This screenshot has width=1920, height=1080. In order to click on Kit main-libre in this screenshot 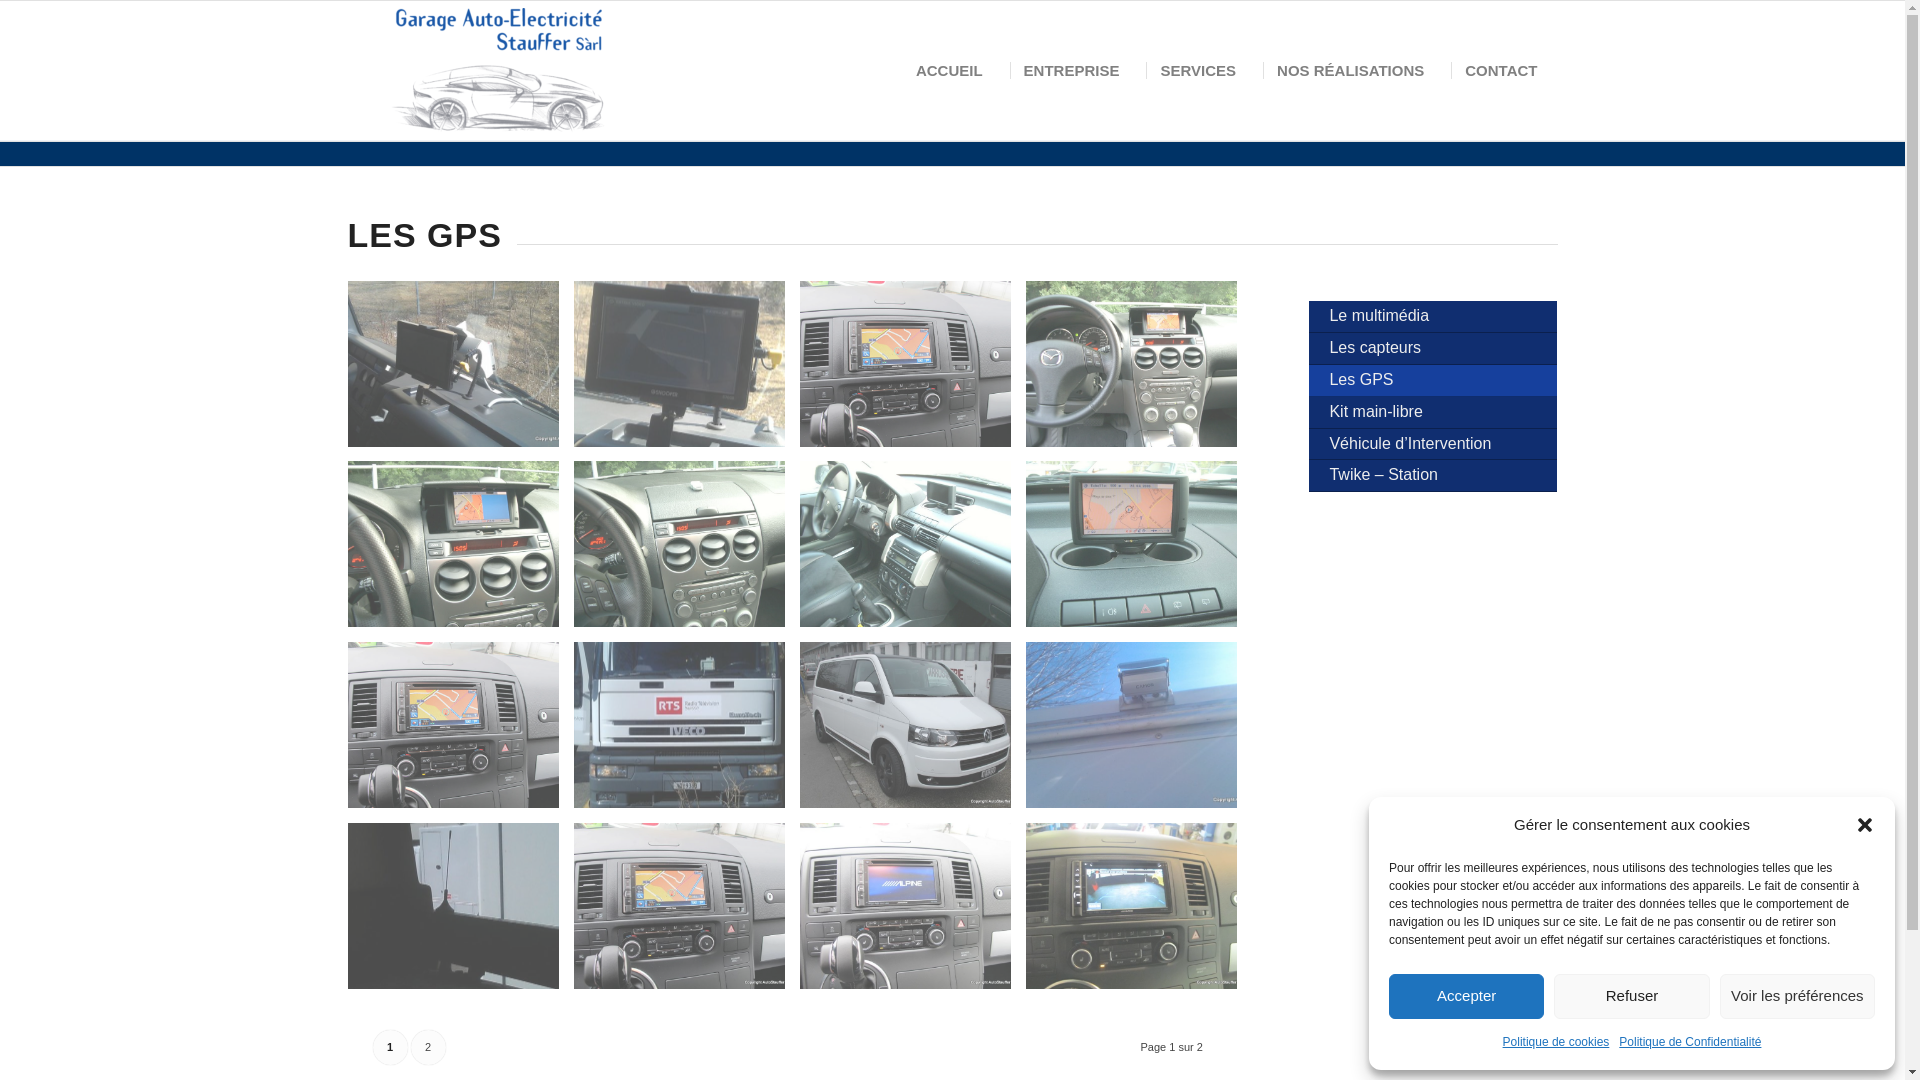, I will do `click(1433, 413)`.